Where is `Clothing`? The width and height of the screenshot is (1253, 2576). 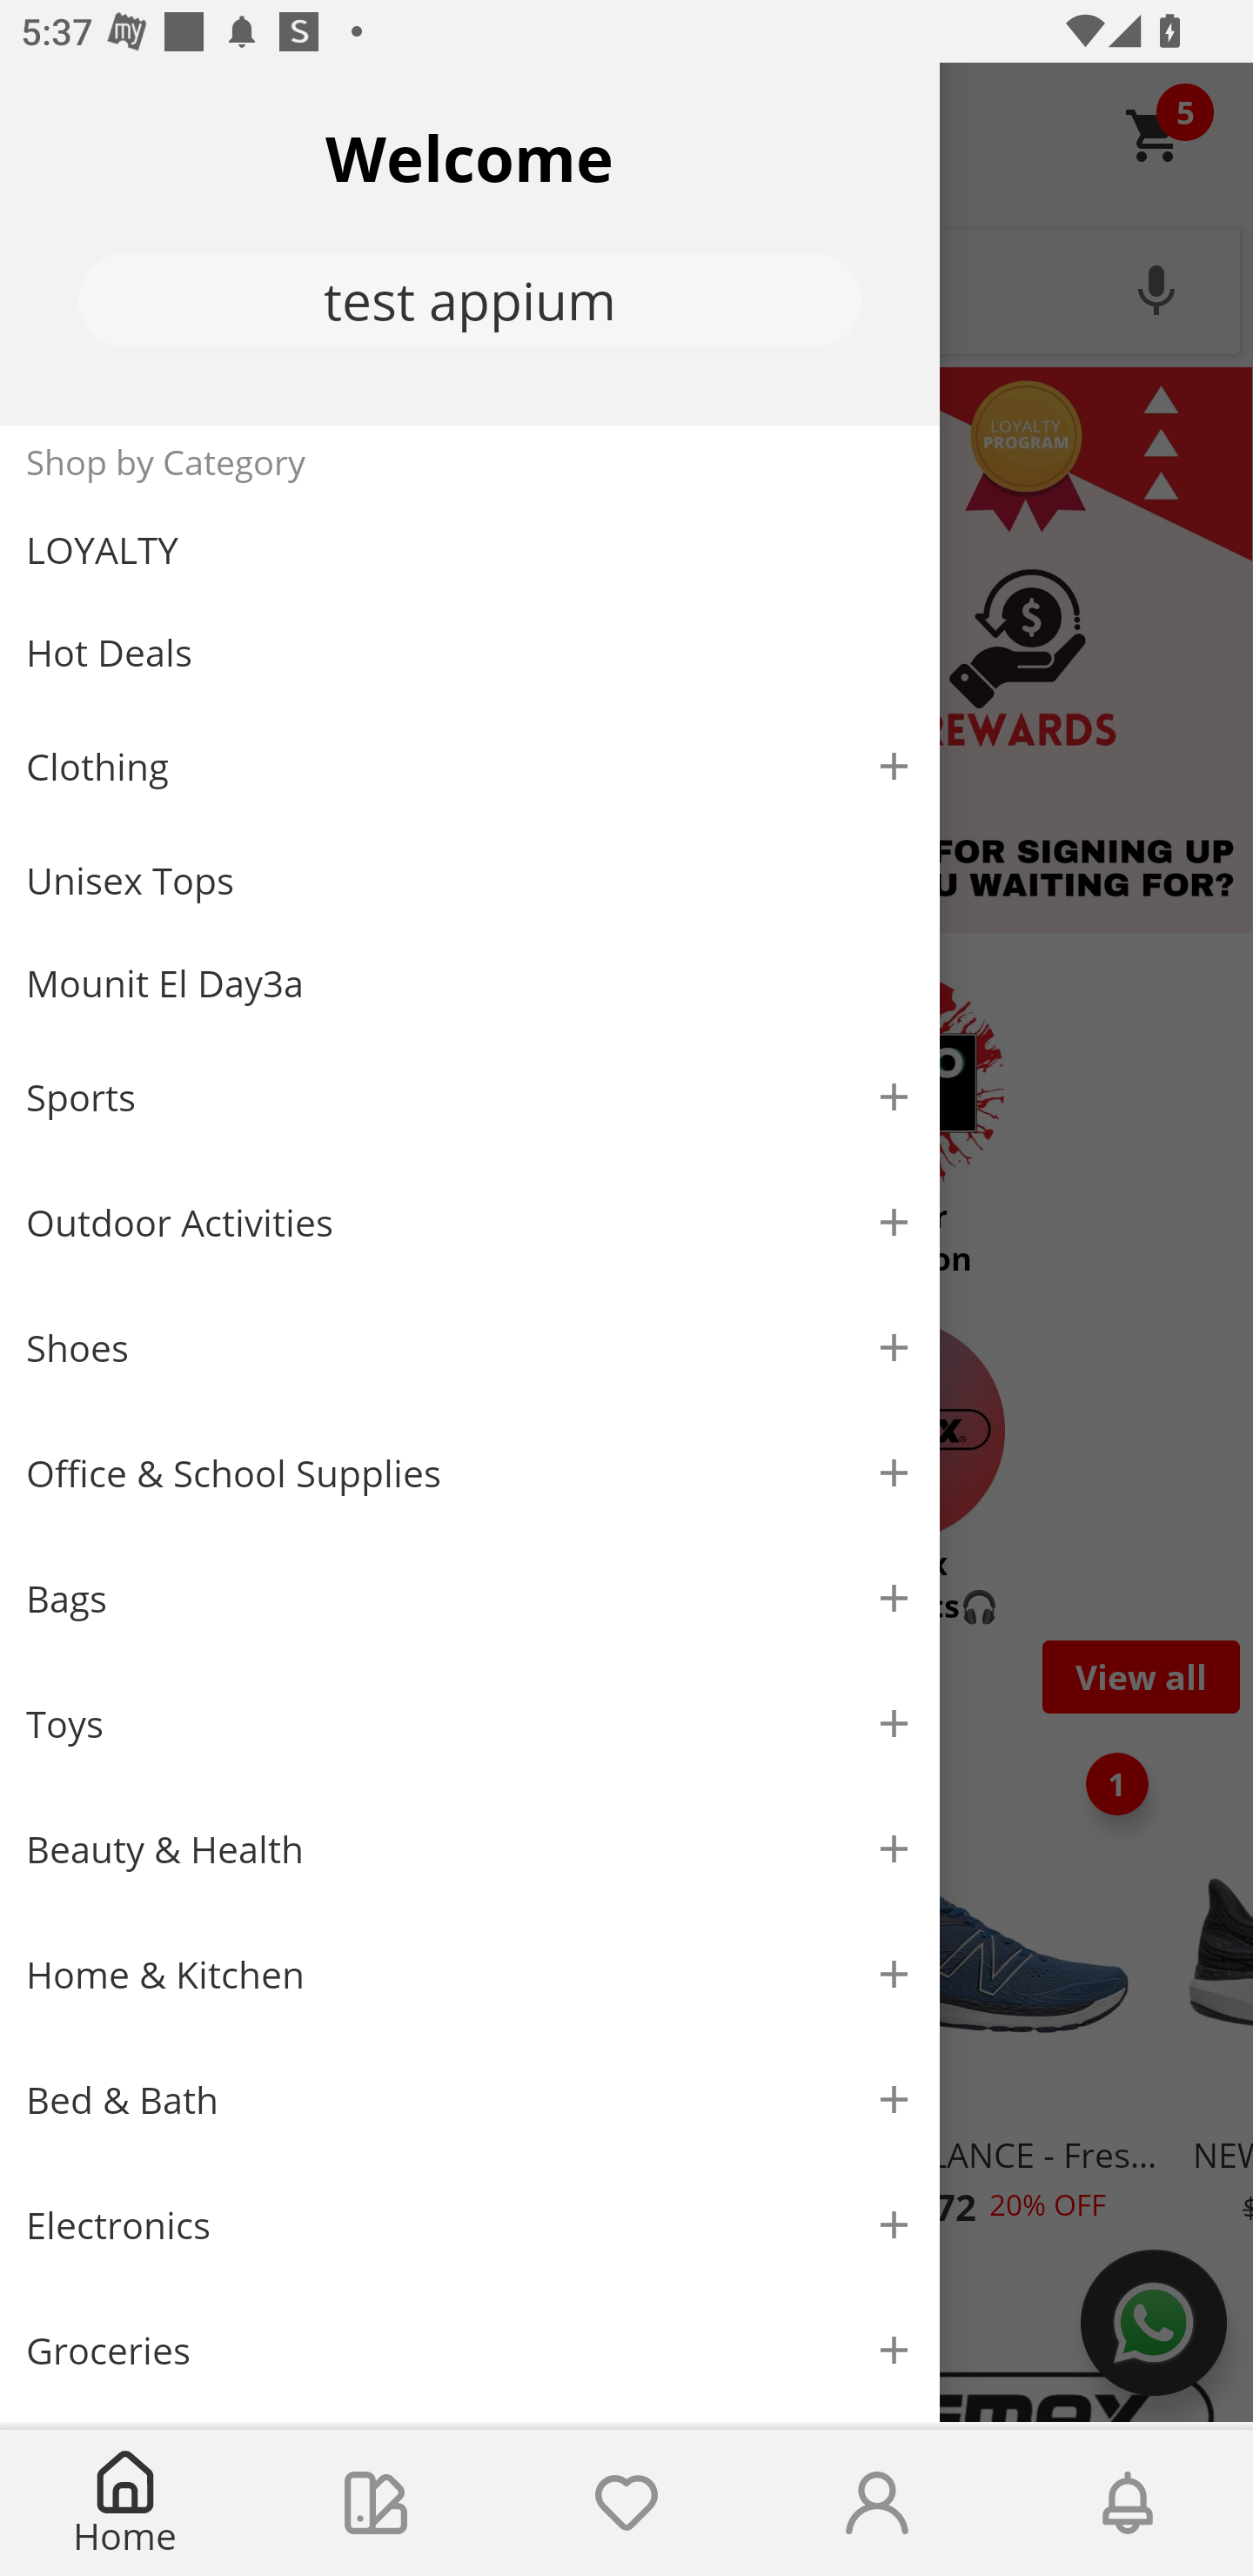
Clothing is located at coordinates (470, 766).